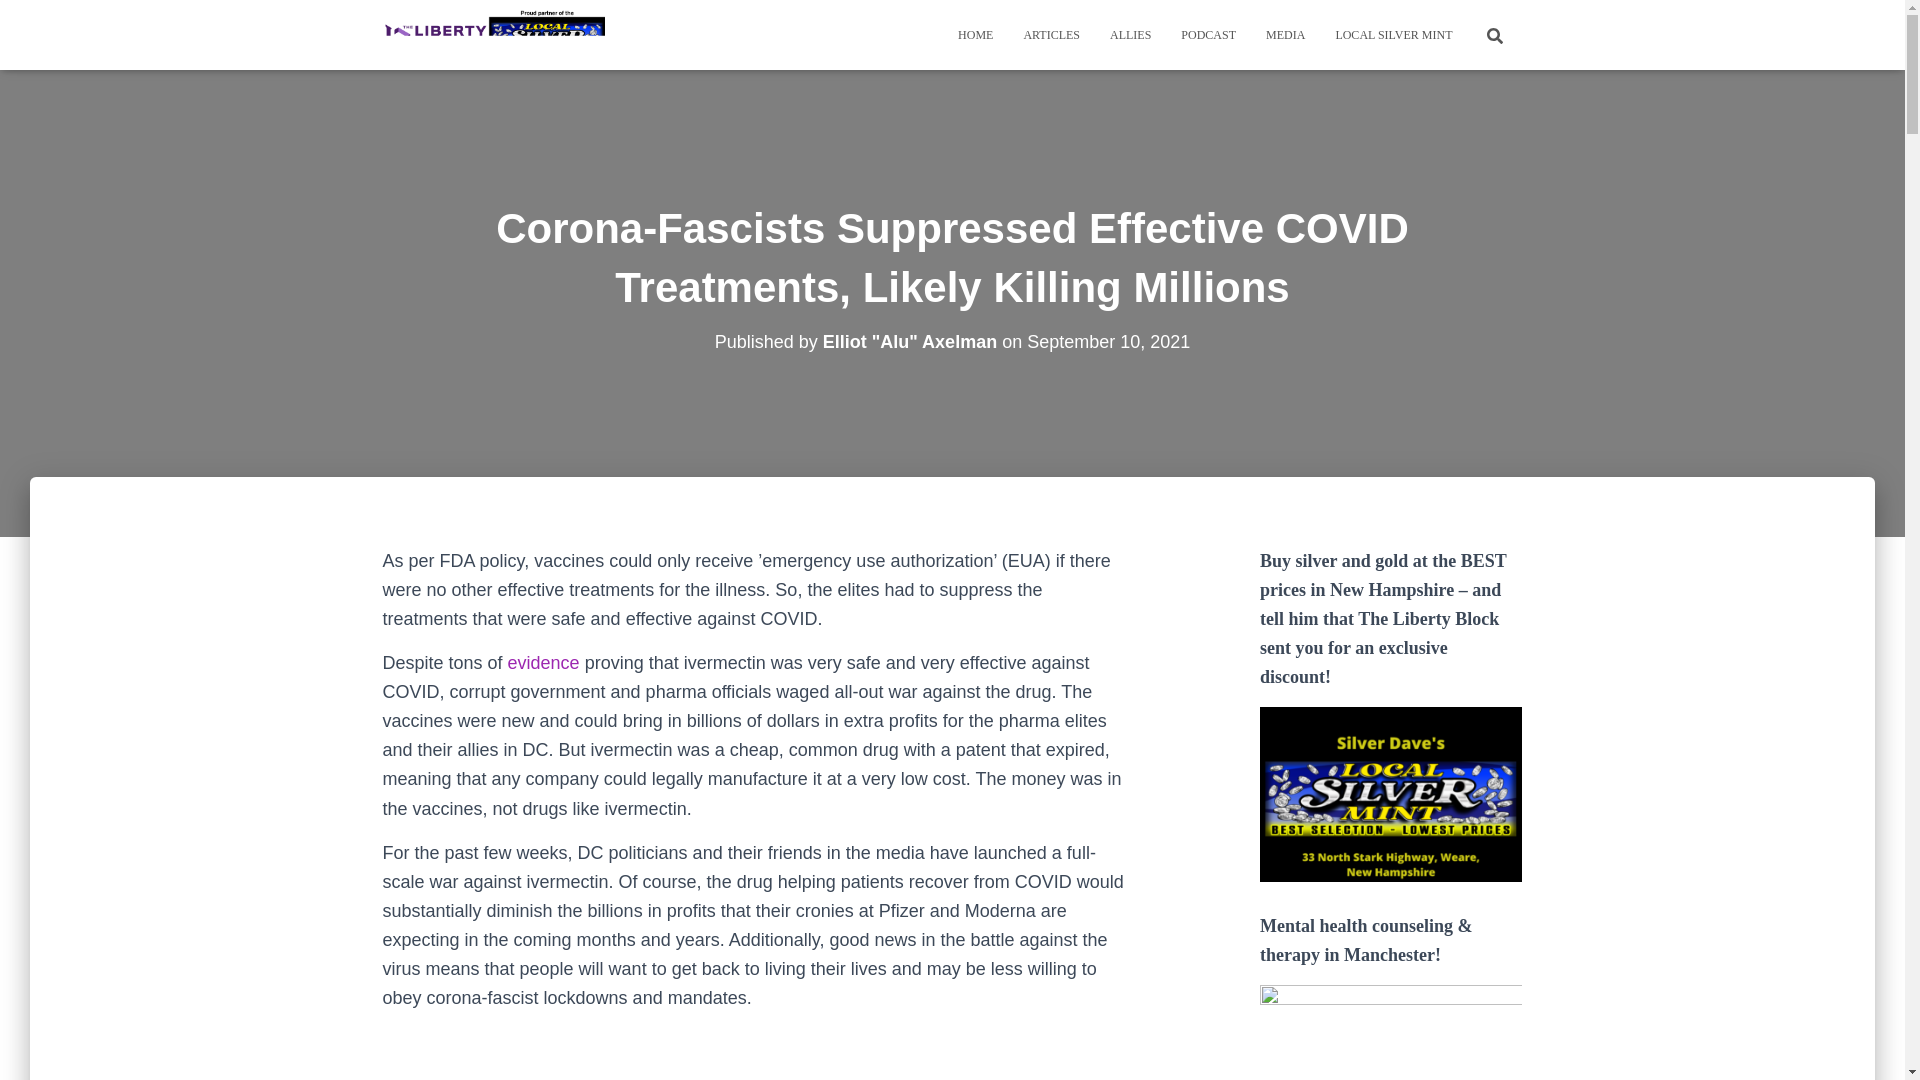  Describe the element at coordinates (1130, 34) in the screenshot. I see `ALLIES` at that location.